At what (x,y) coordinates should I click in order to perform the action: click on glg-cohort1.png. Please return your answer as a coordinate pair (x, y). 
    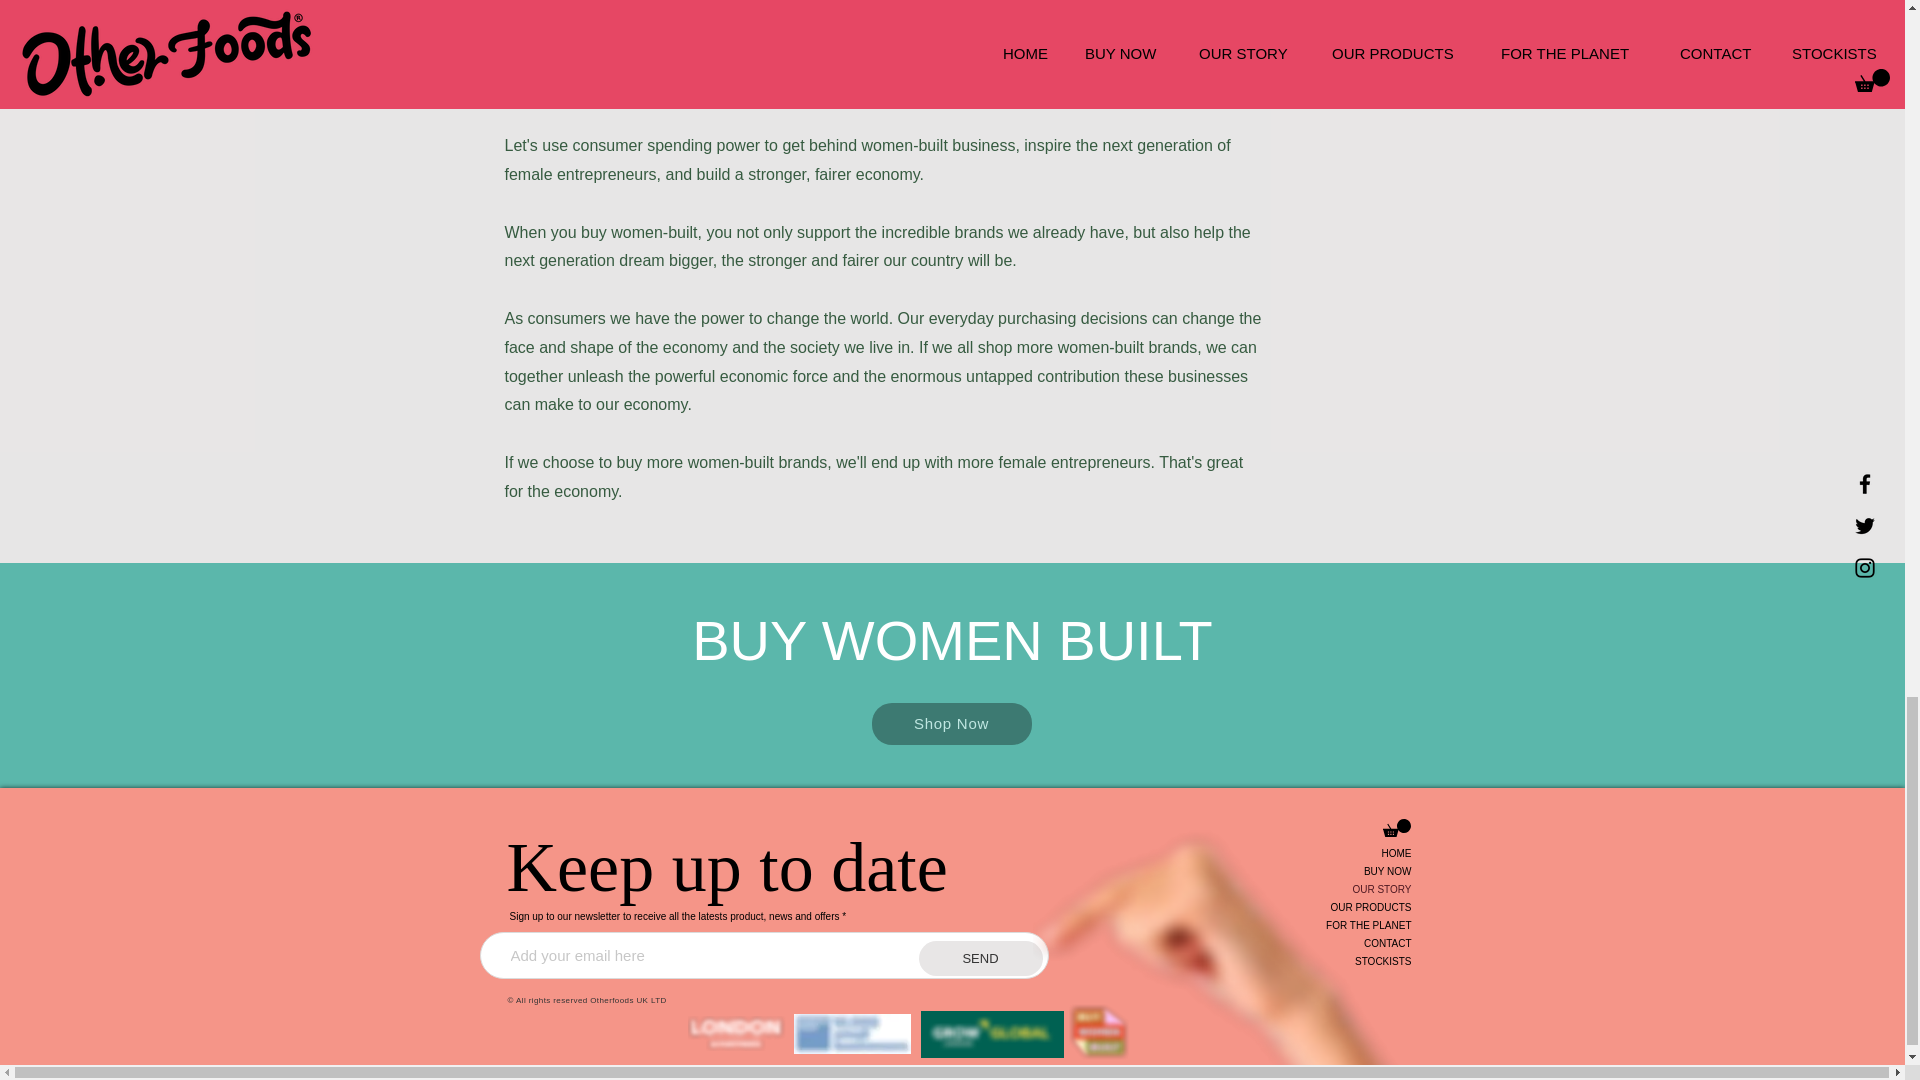
    Looking at the image, I should click on (991, 1034).